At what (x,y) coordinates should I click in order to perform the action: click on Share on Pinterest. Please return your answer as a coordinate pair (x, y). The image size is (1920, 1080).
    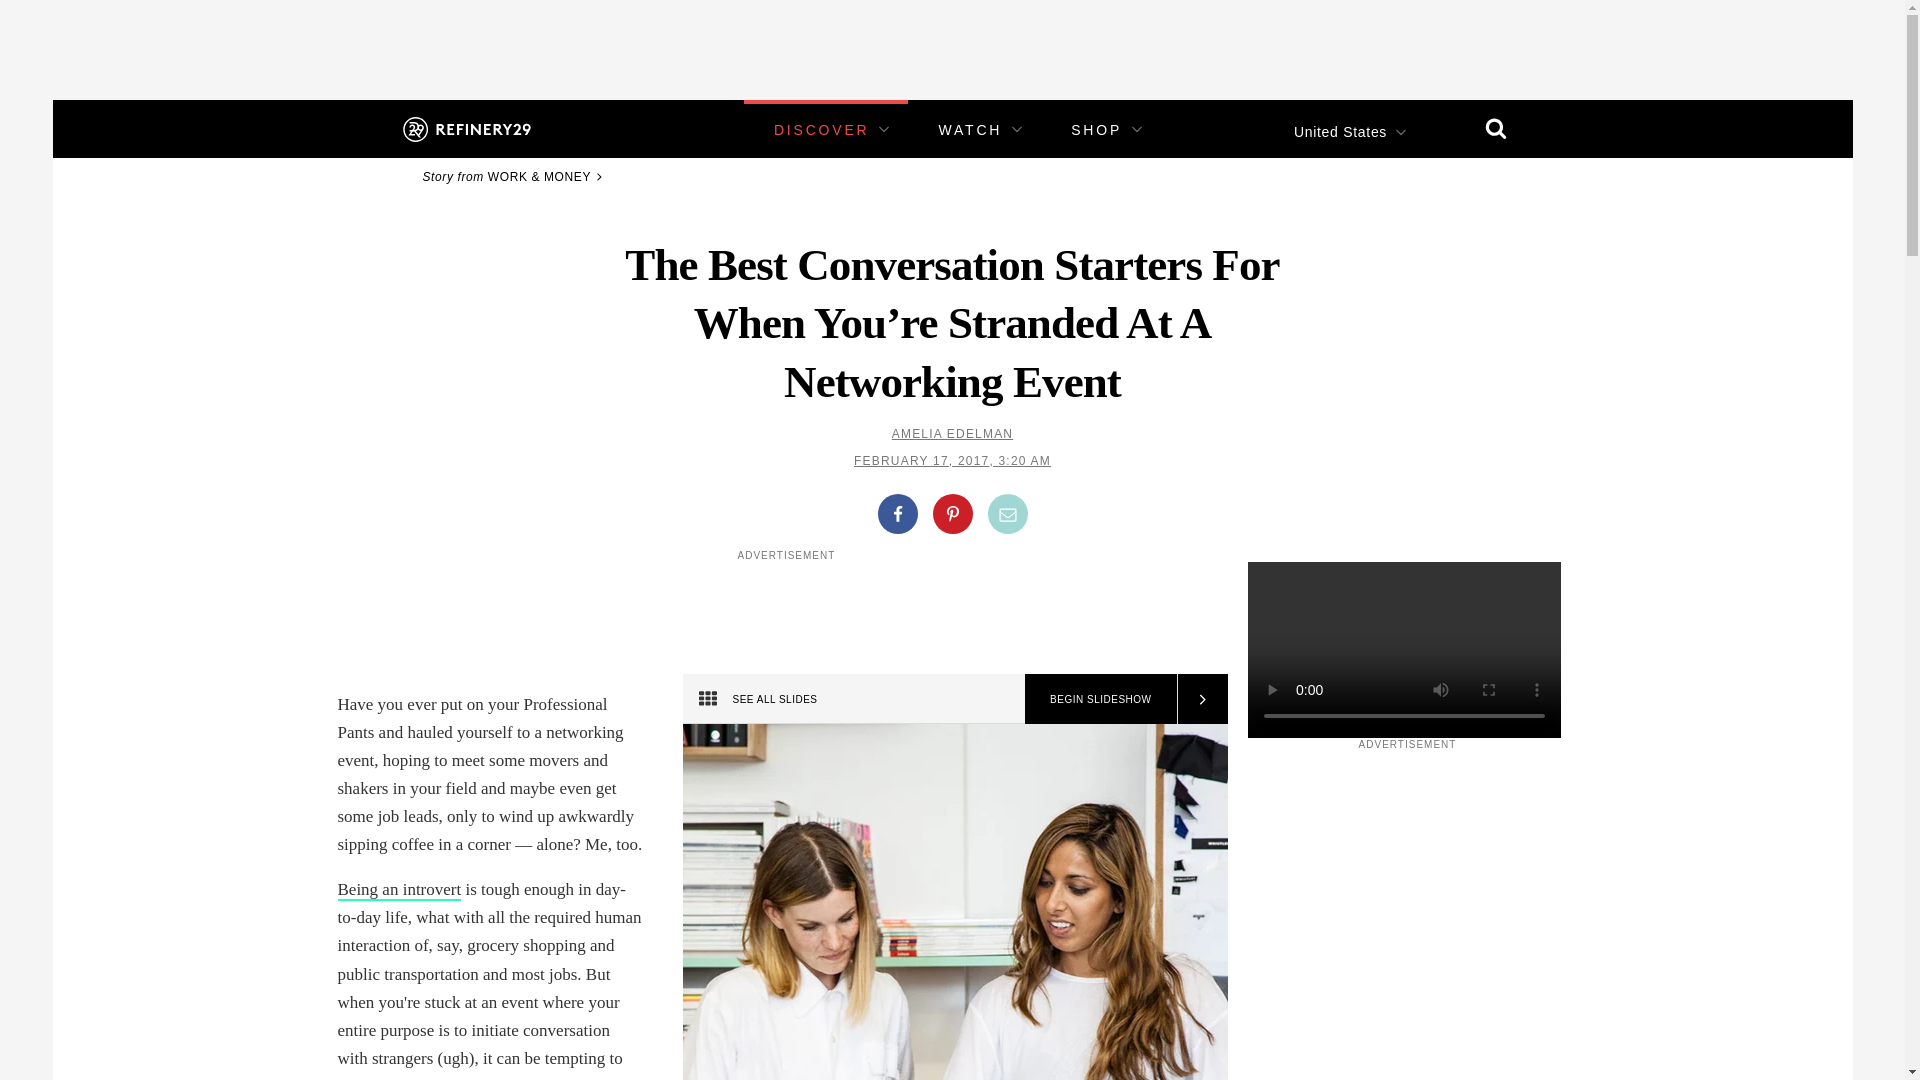
    Looking at the image, I should click on (951, 513).